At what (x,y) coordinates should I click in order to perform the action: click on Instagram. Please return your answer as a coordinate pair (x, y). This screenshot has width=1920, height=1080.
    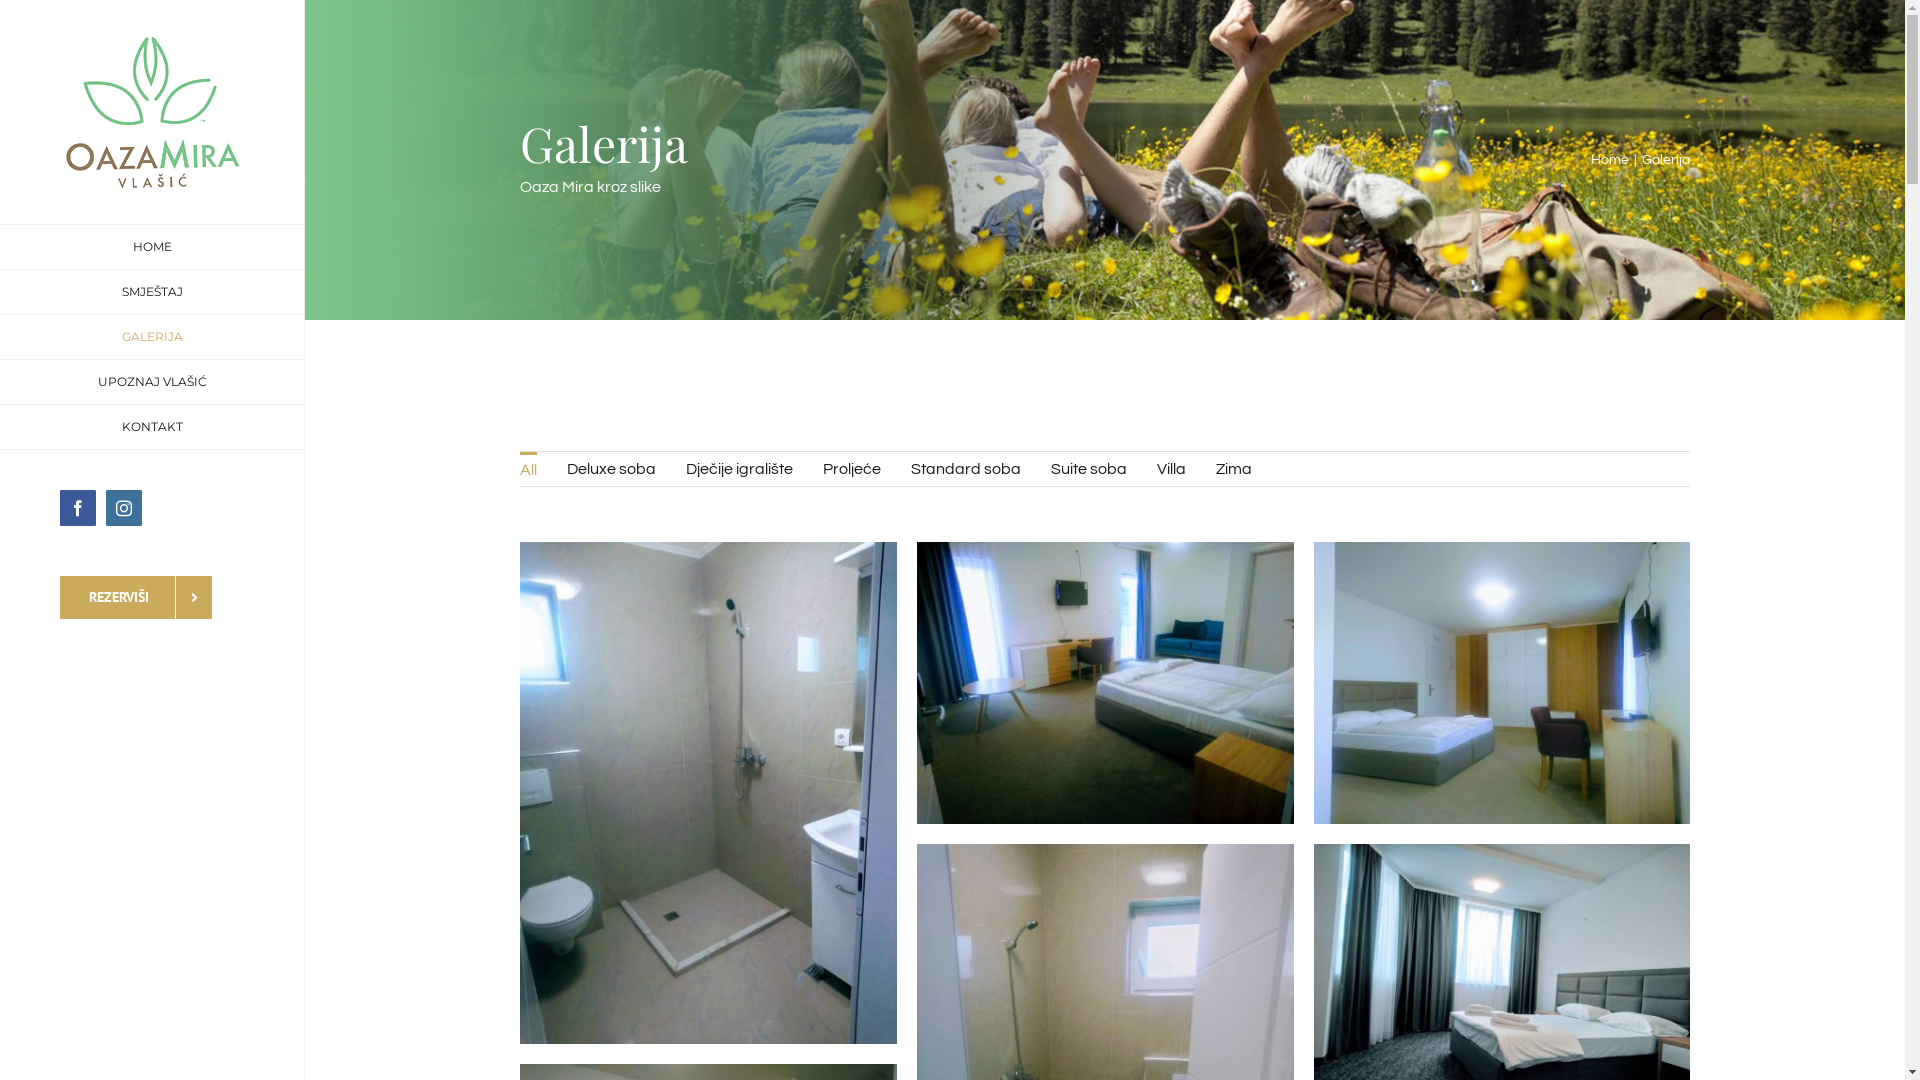
    Looking at the image, I should click on (124, 508).